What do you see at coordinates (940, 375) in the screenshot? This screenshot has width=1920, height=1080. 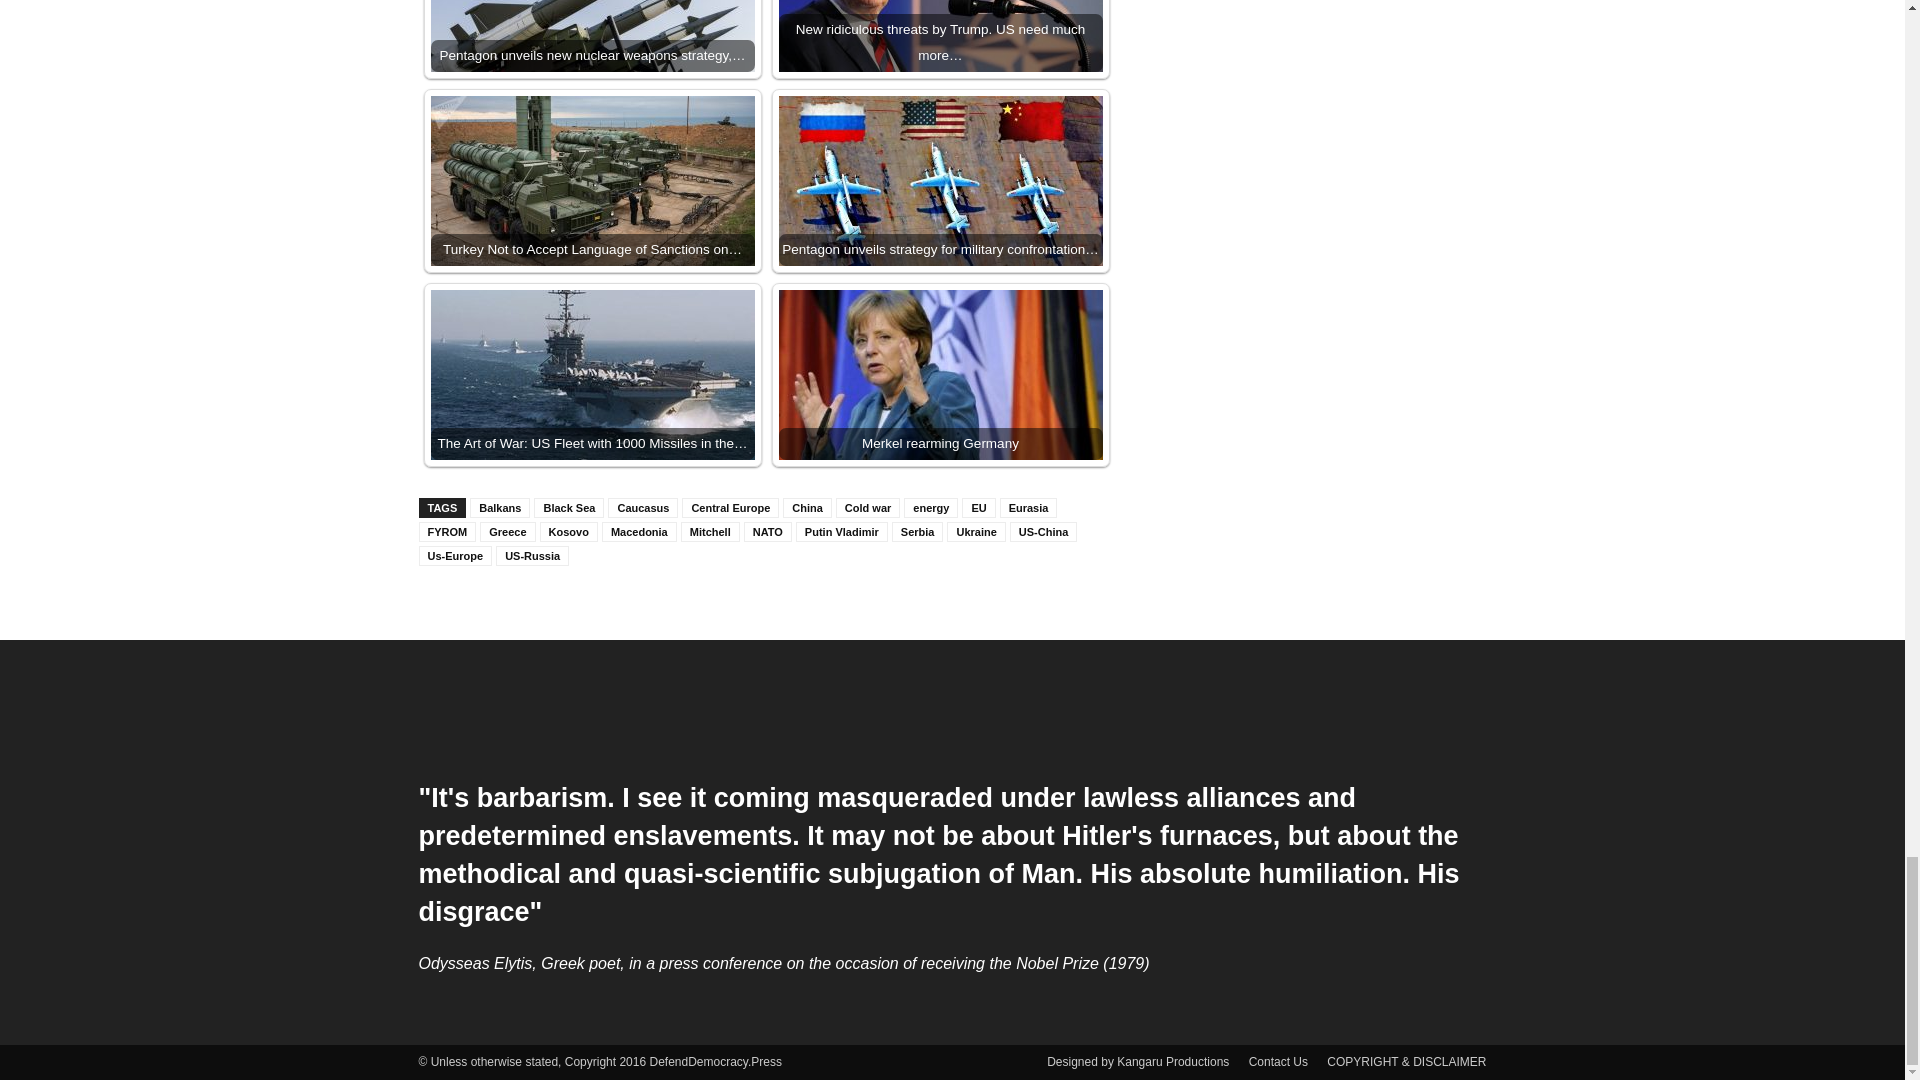 I see `Merkel rearming Germany` at bounding box center [940, 375].